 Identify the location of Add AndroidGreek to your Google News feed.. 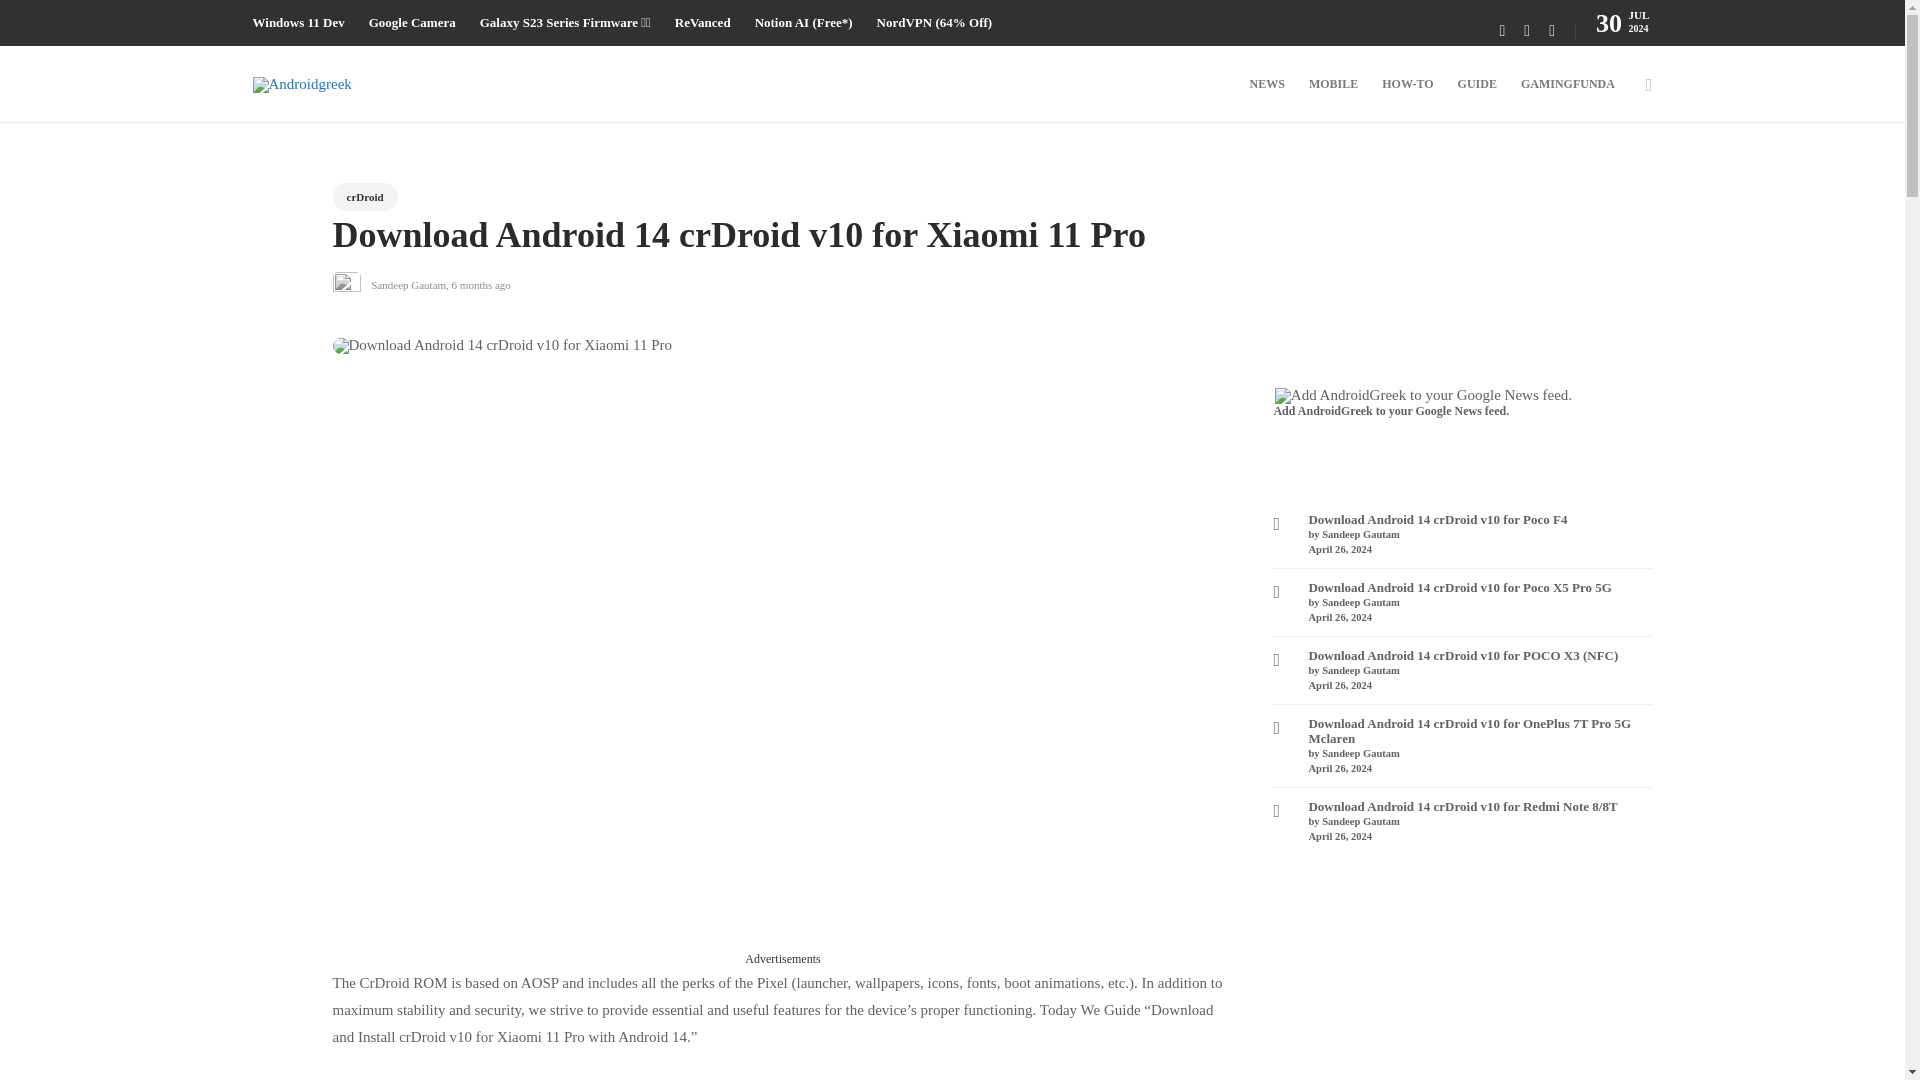
(1423, 395).